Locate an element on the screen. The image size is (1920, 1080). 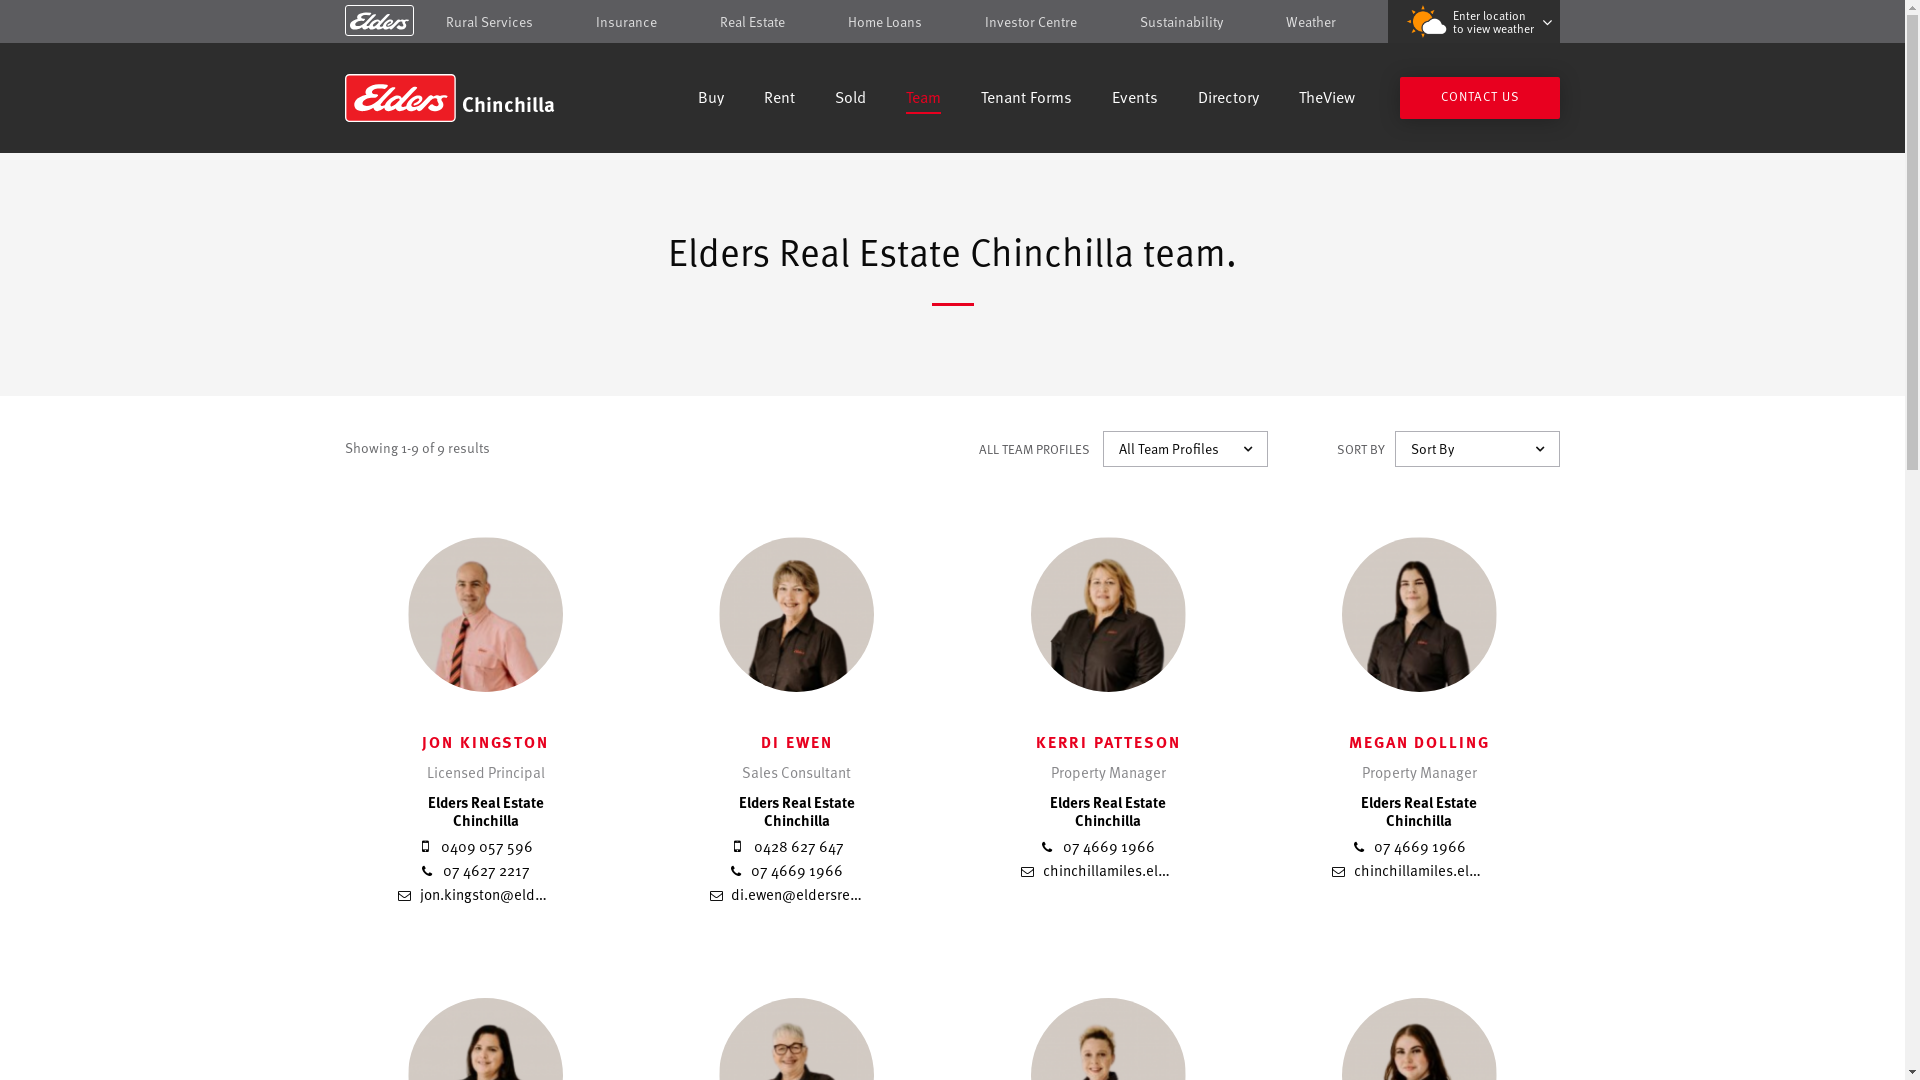
Home Loans is located at coordinates (885, 22).